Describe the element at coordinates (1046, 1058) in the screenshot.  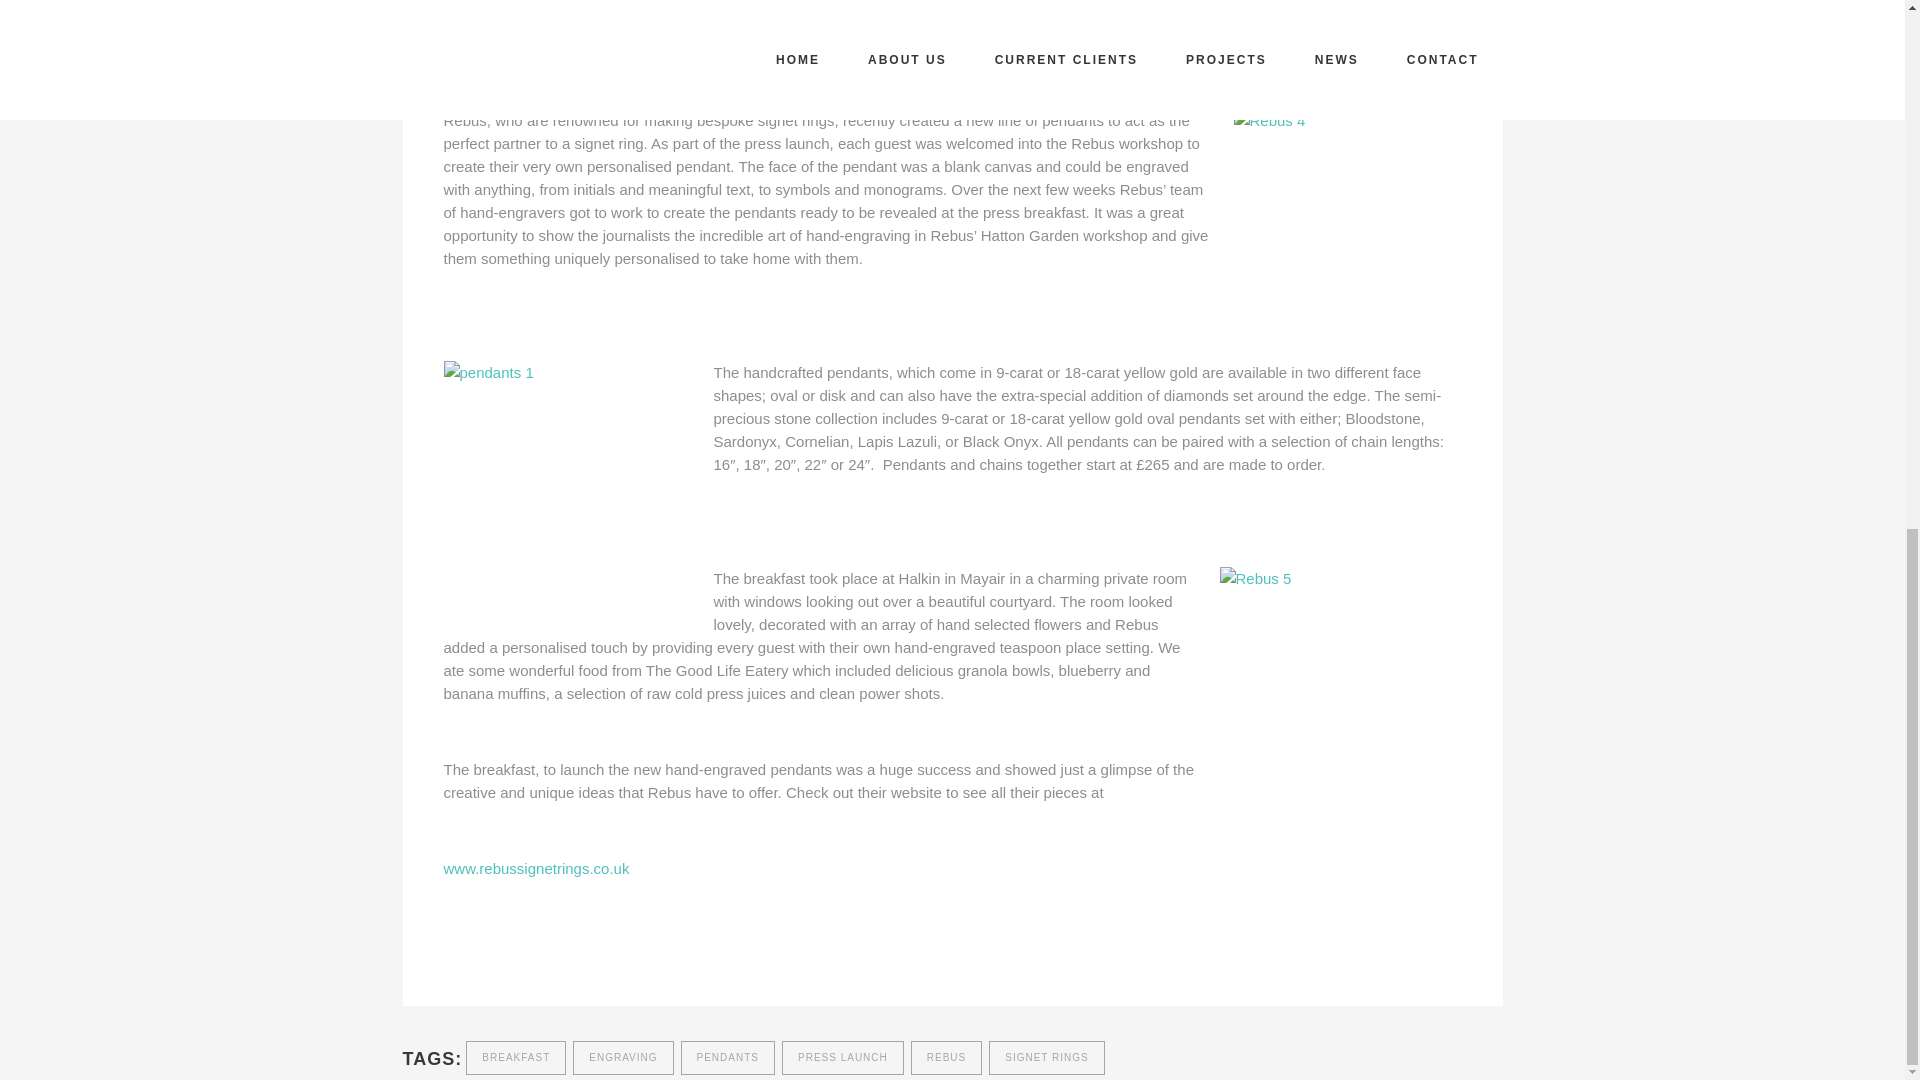
I see `SIGNET RINGS` at that location.